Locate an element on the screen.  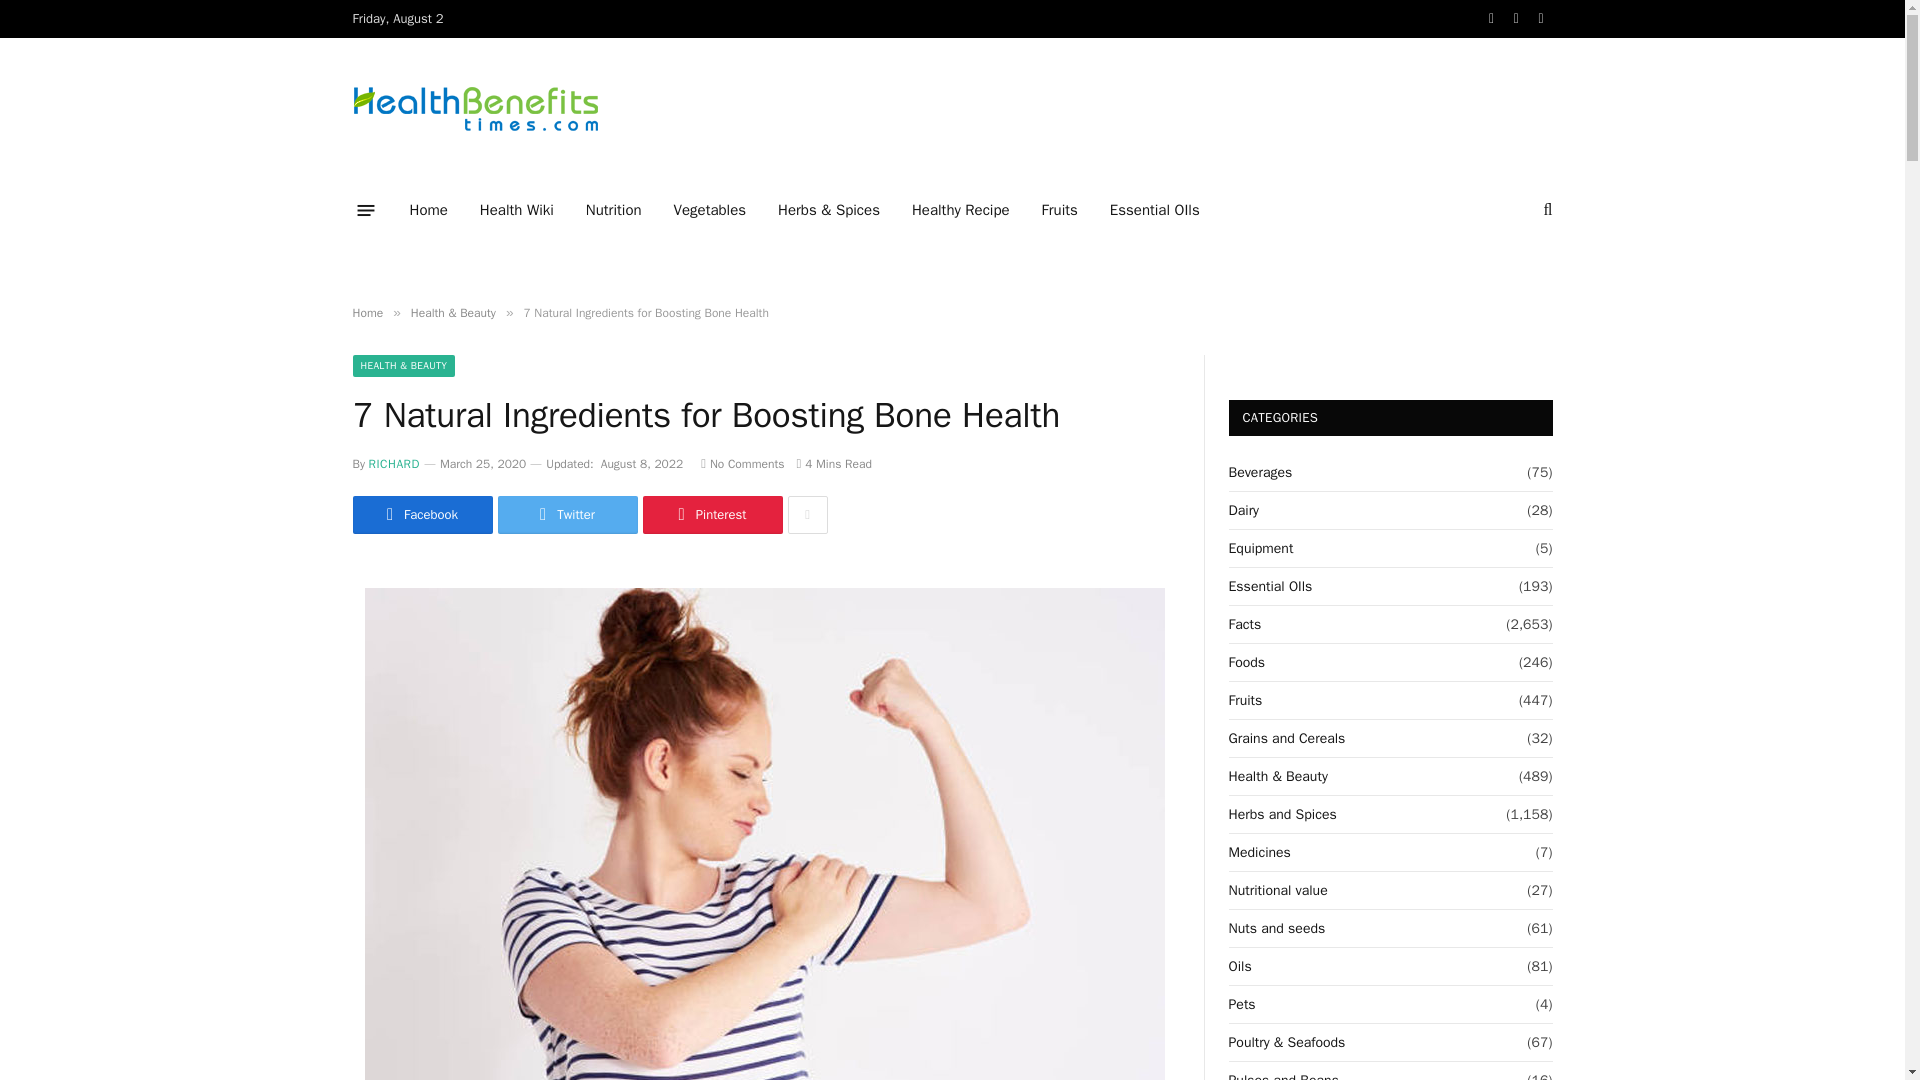
Share on Facebook is located at coordinates (421, 514).